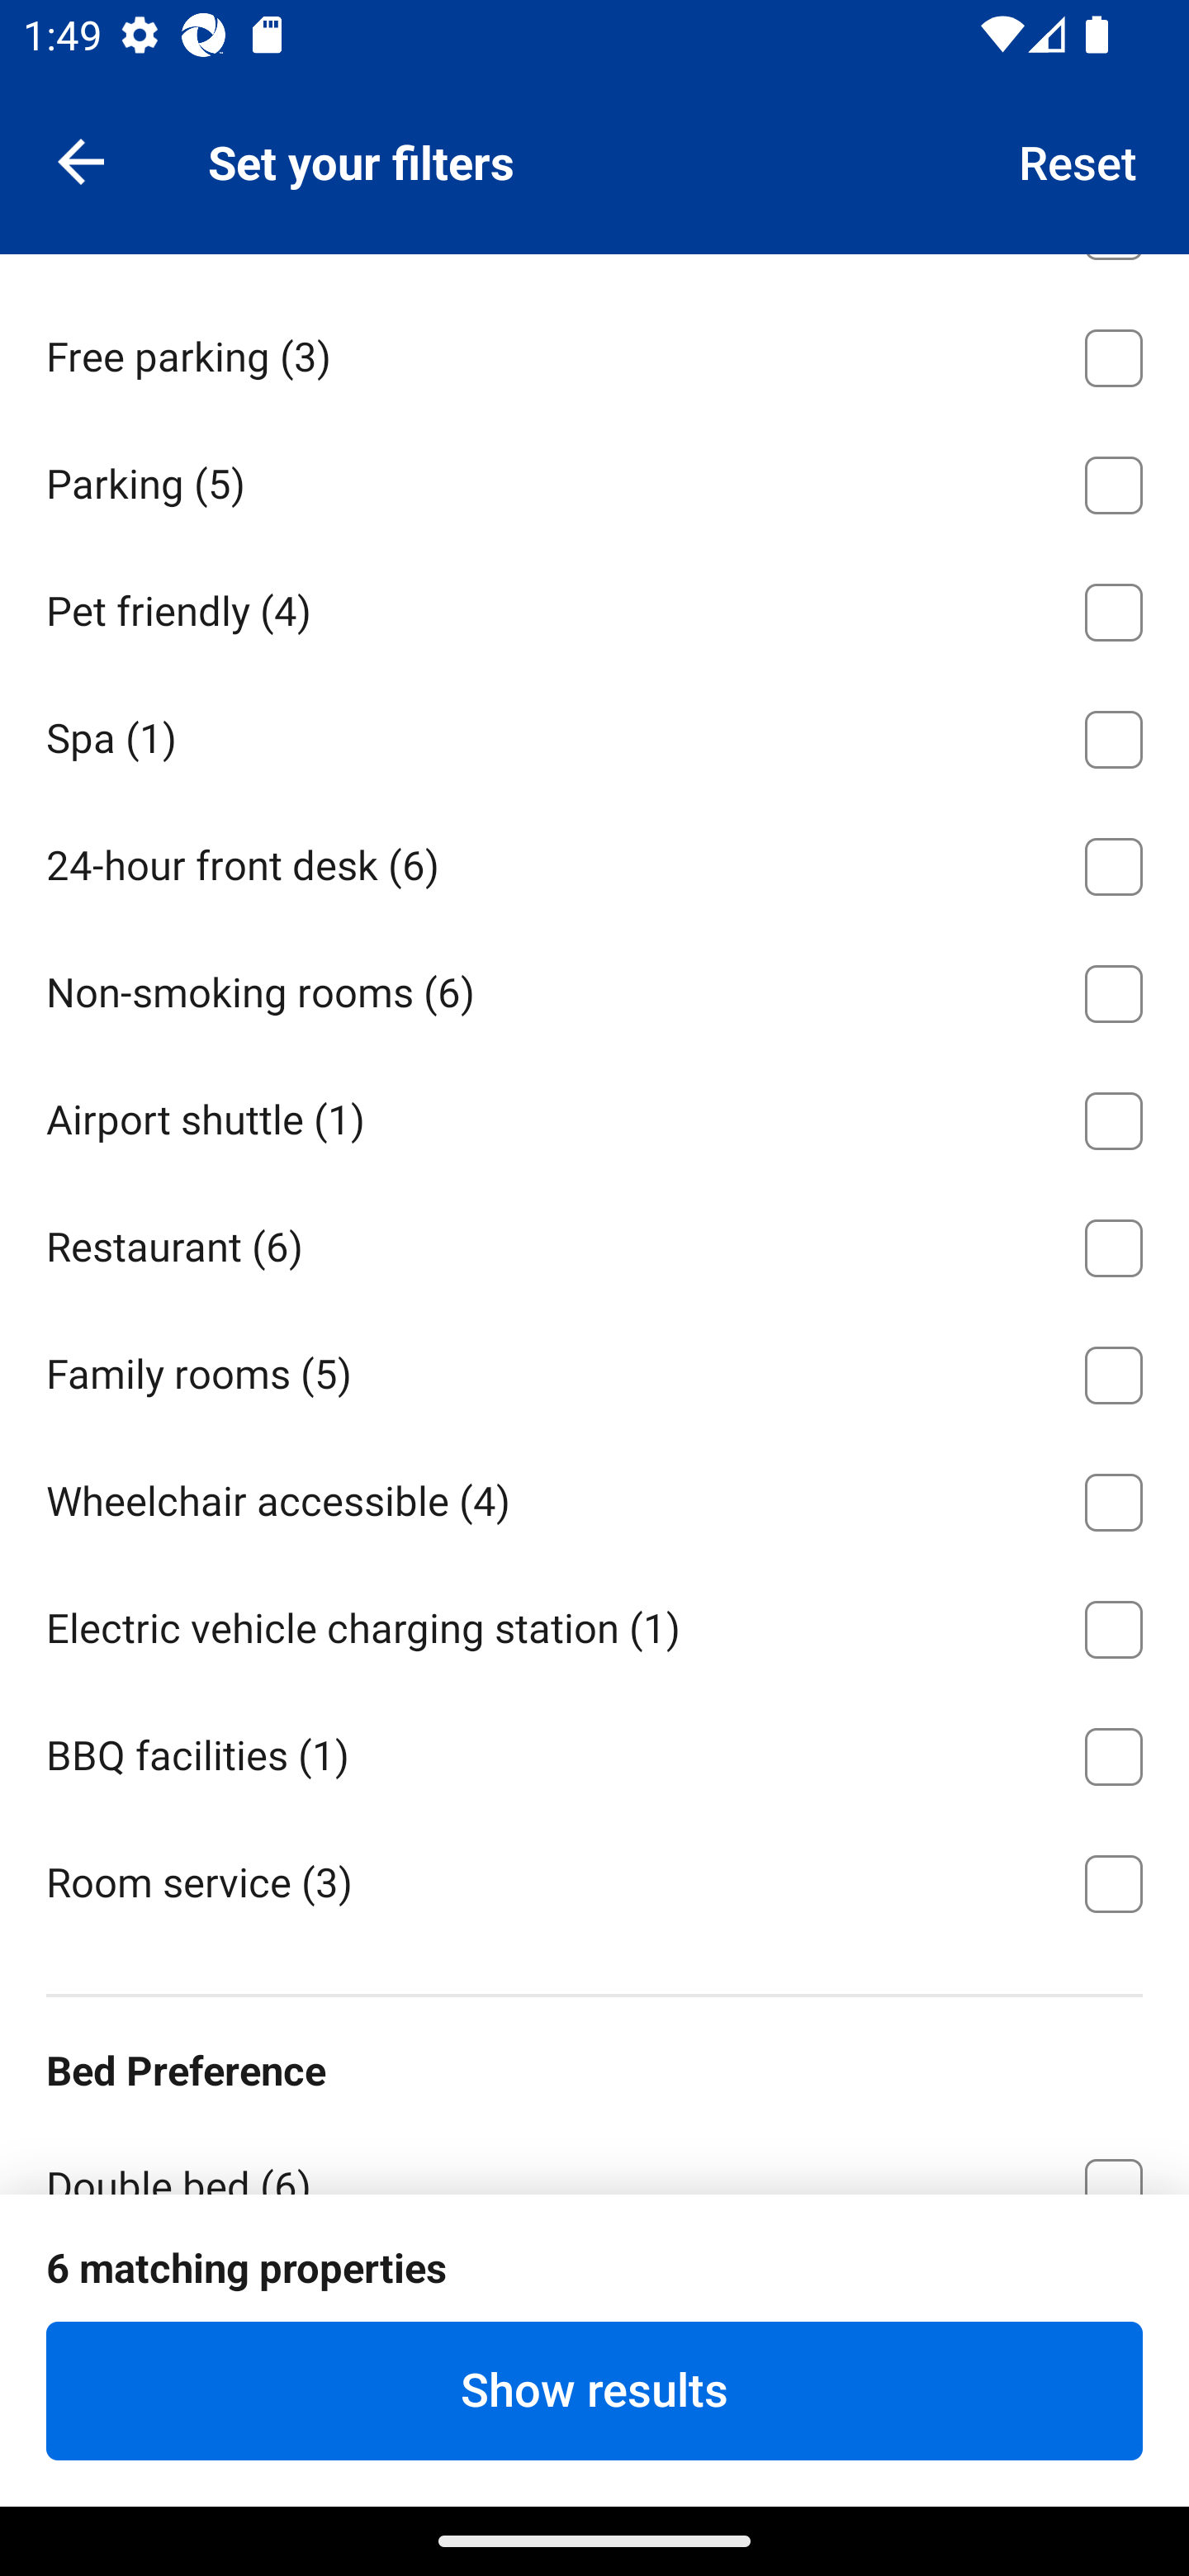 The width and height of the screenshot is (1189, 2576). Describe the element at coordinates (1078, 160) in the screenshot. I see `Reset` at that location.